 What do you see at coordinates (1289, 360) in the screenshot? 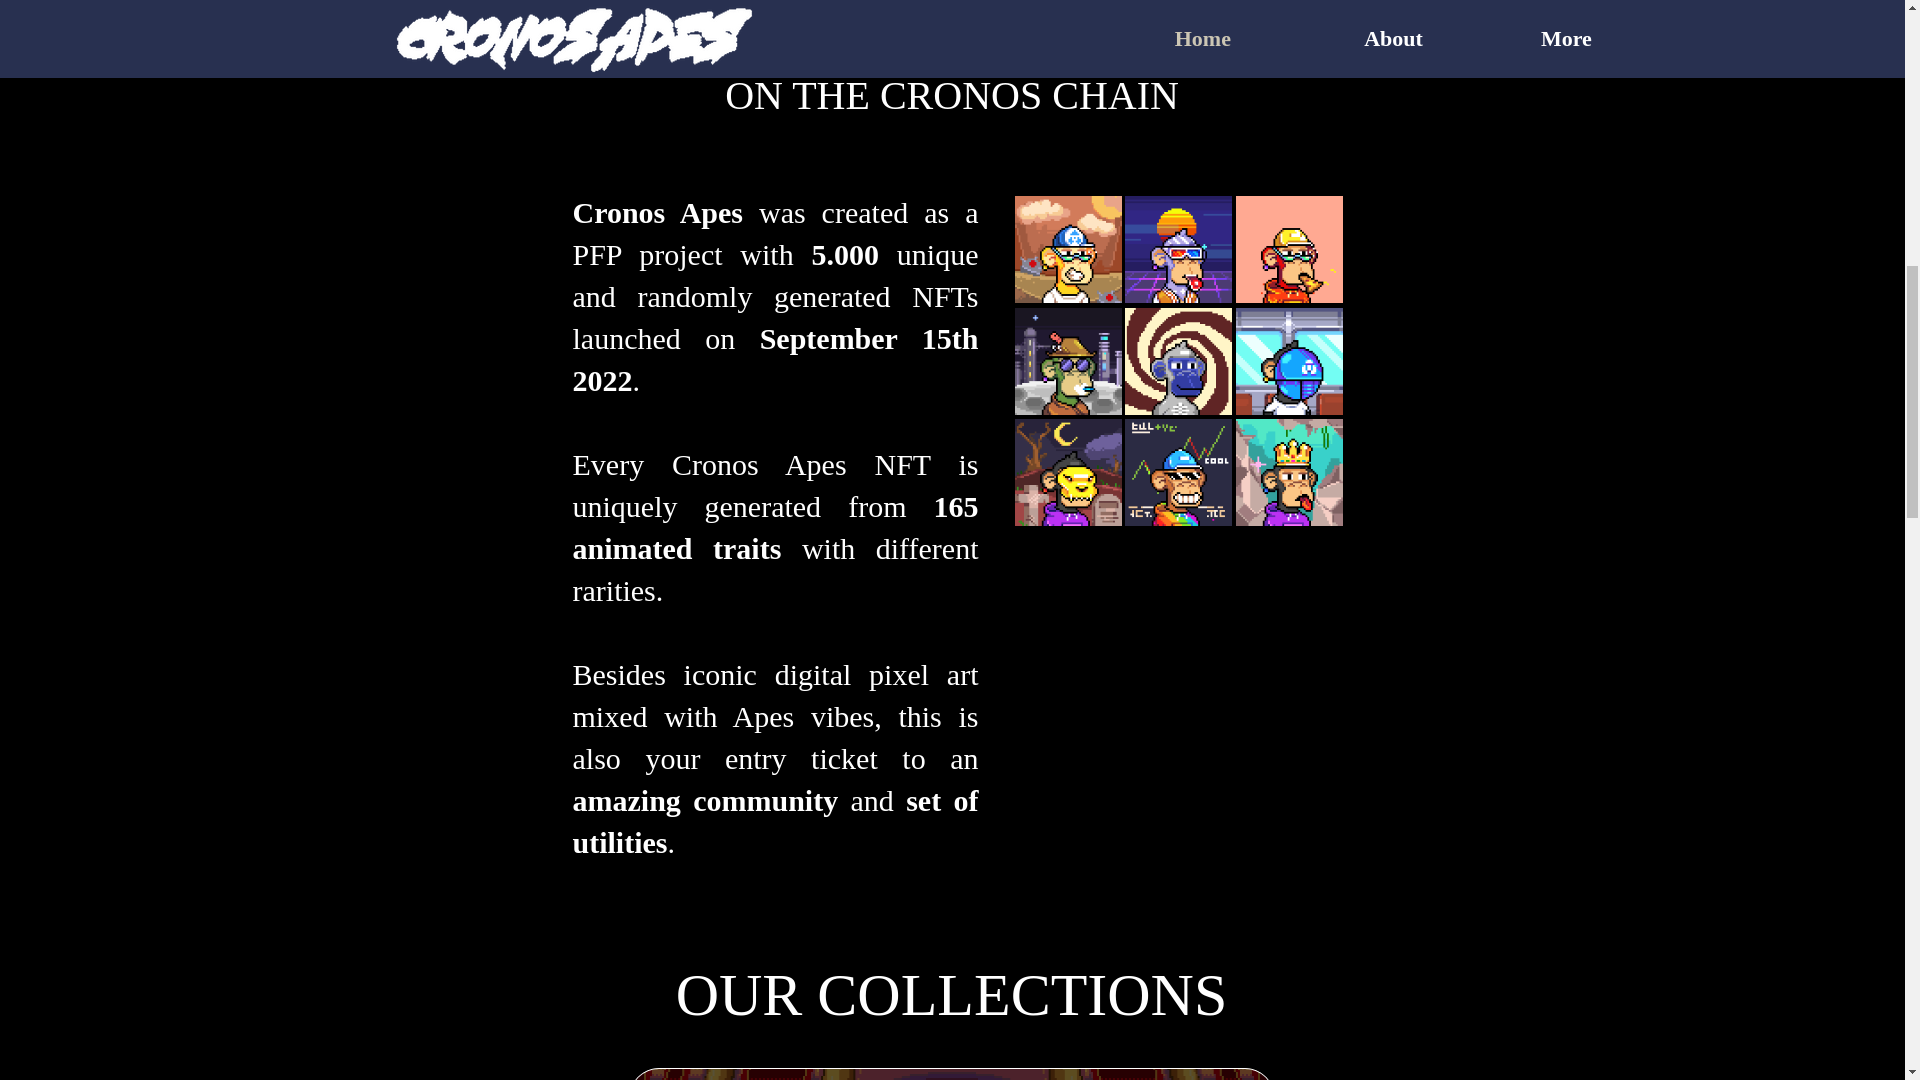
I see `4161.gif` at bounding box center [1289, 360].